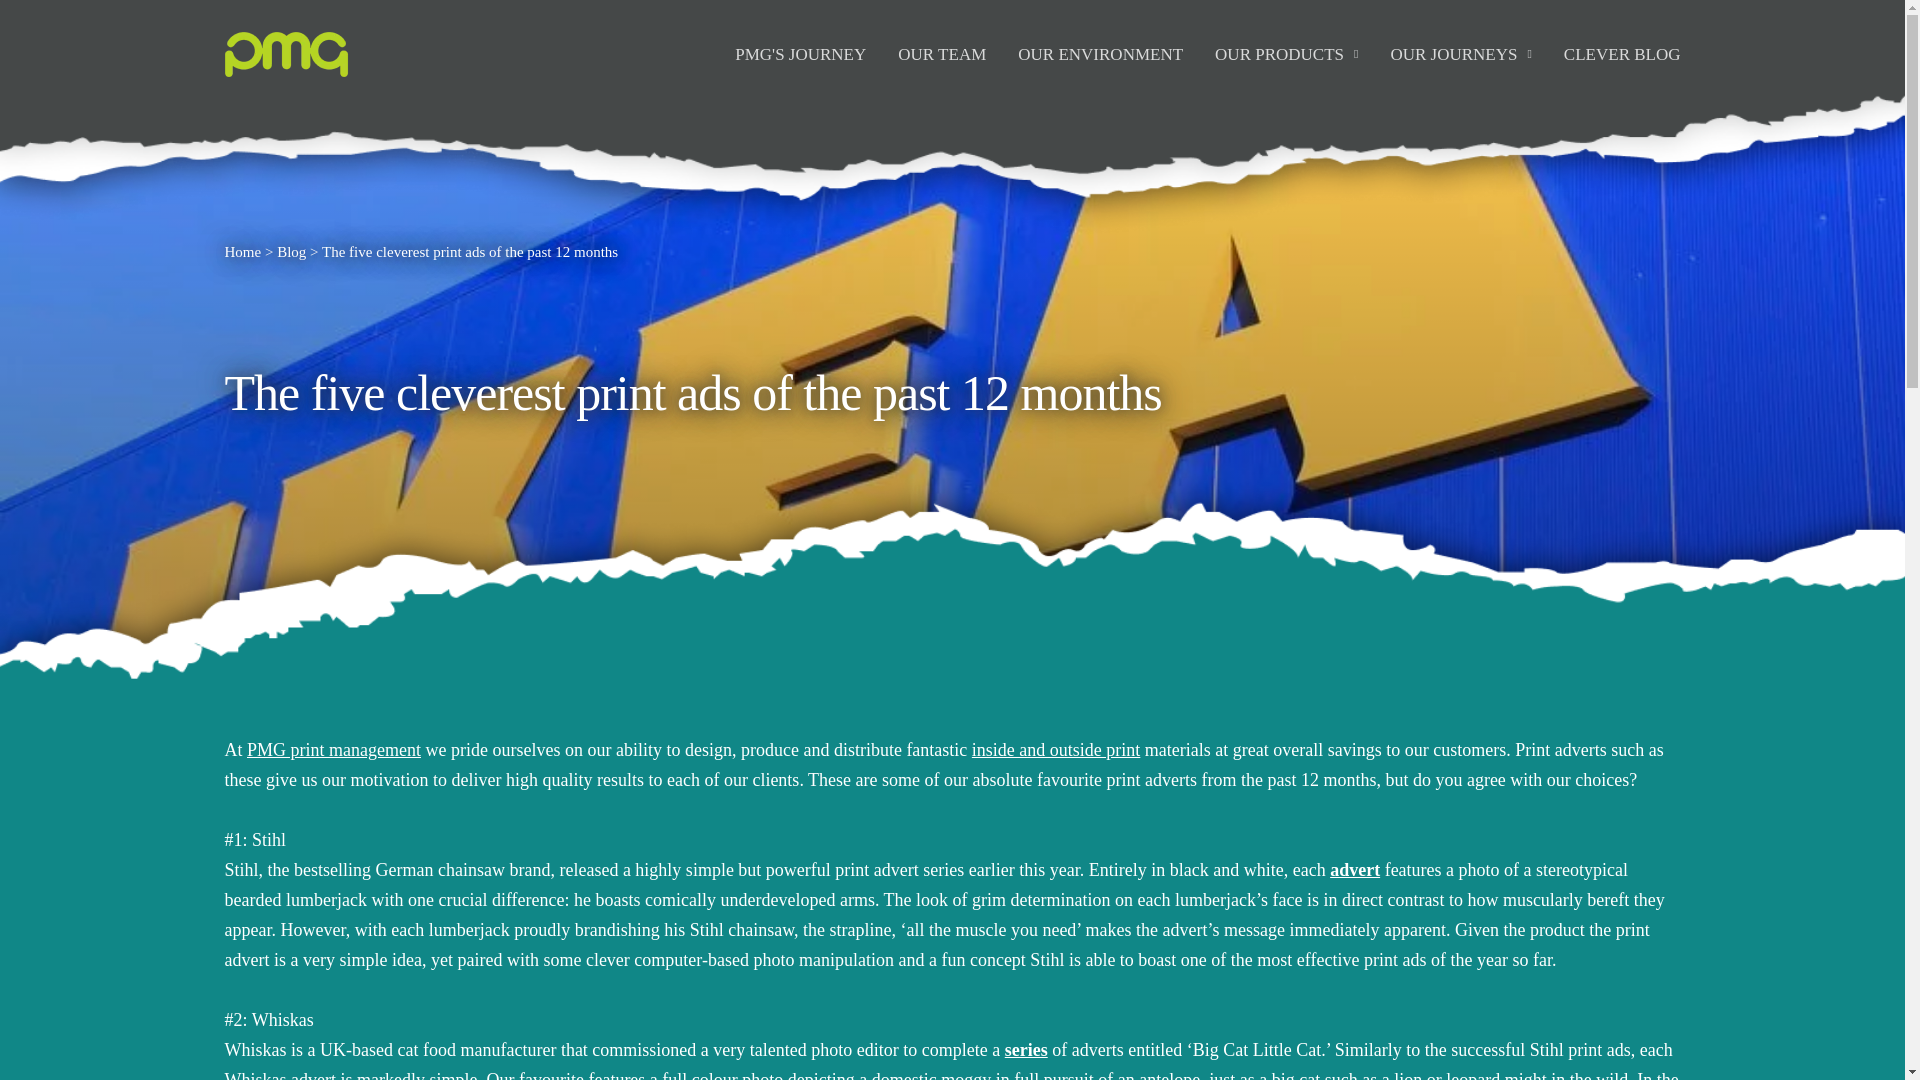 Image resolution: width=1920 pixels, height=1080 pixels. I want to click on OUR PRODUCTS, so click(1286, 54).